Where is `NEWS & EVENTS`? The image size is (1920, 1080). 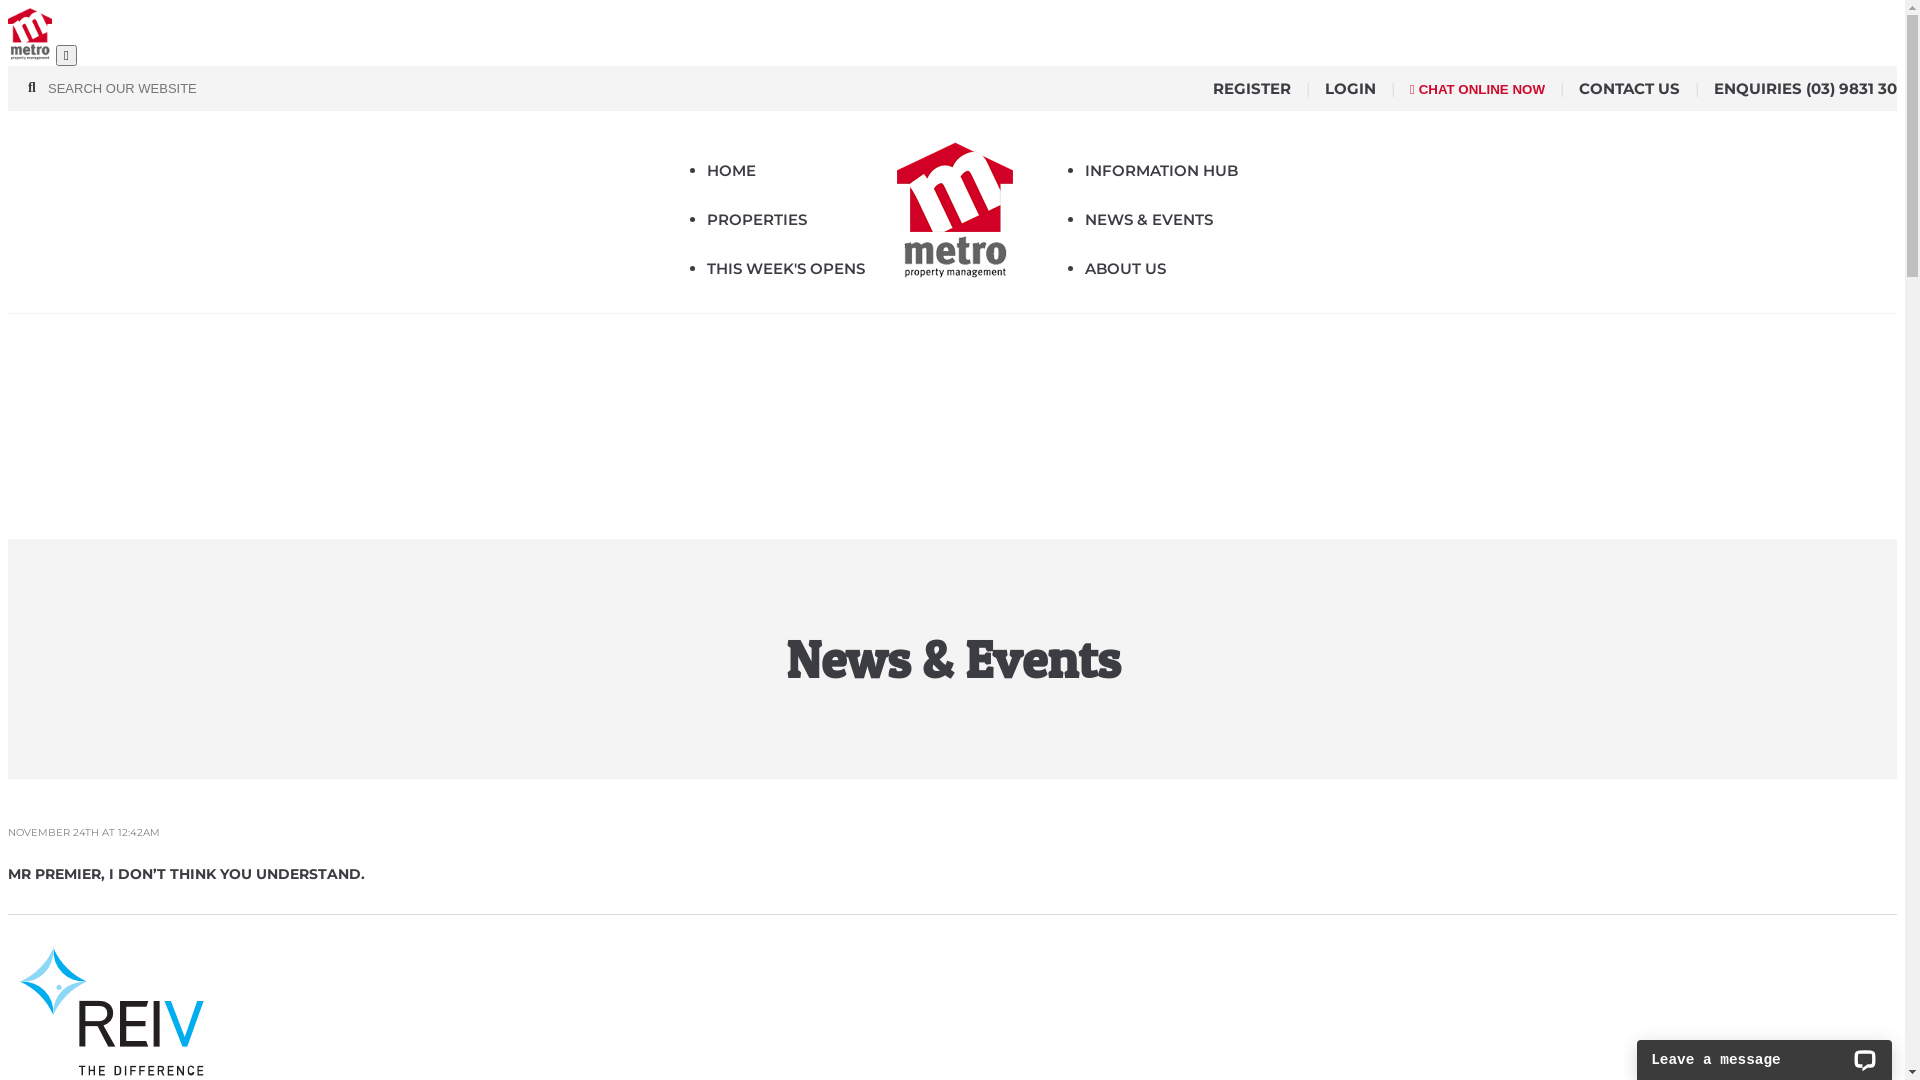
NEWS & EVENTS is located at coordinates (1149, 220).